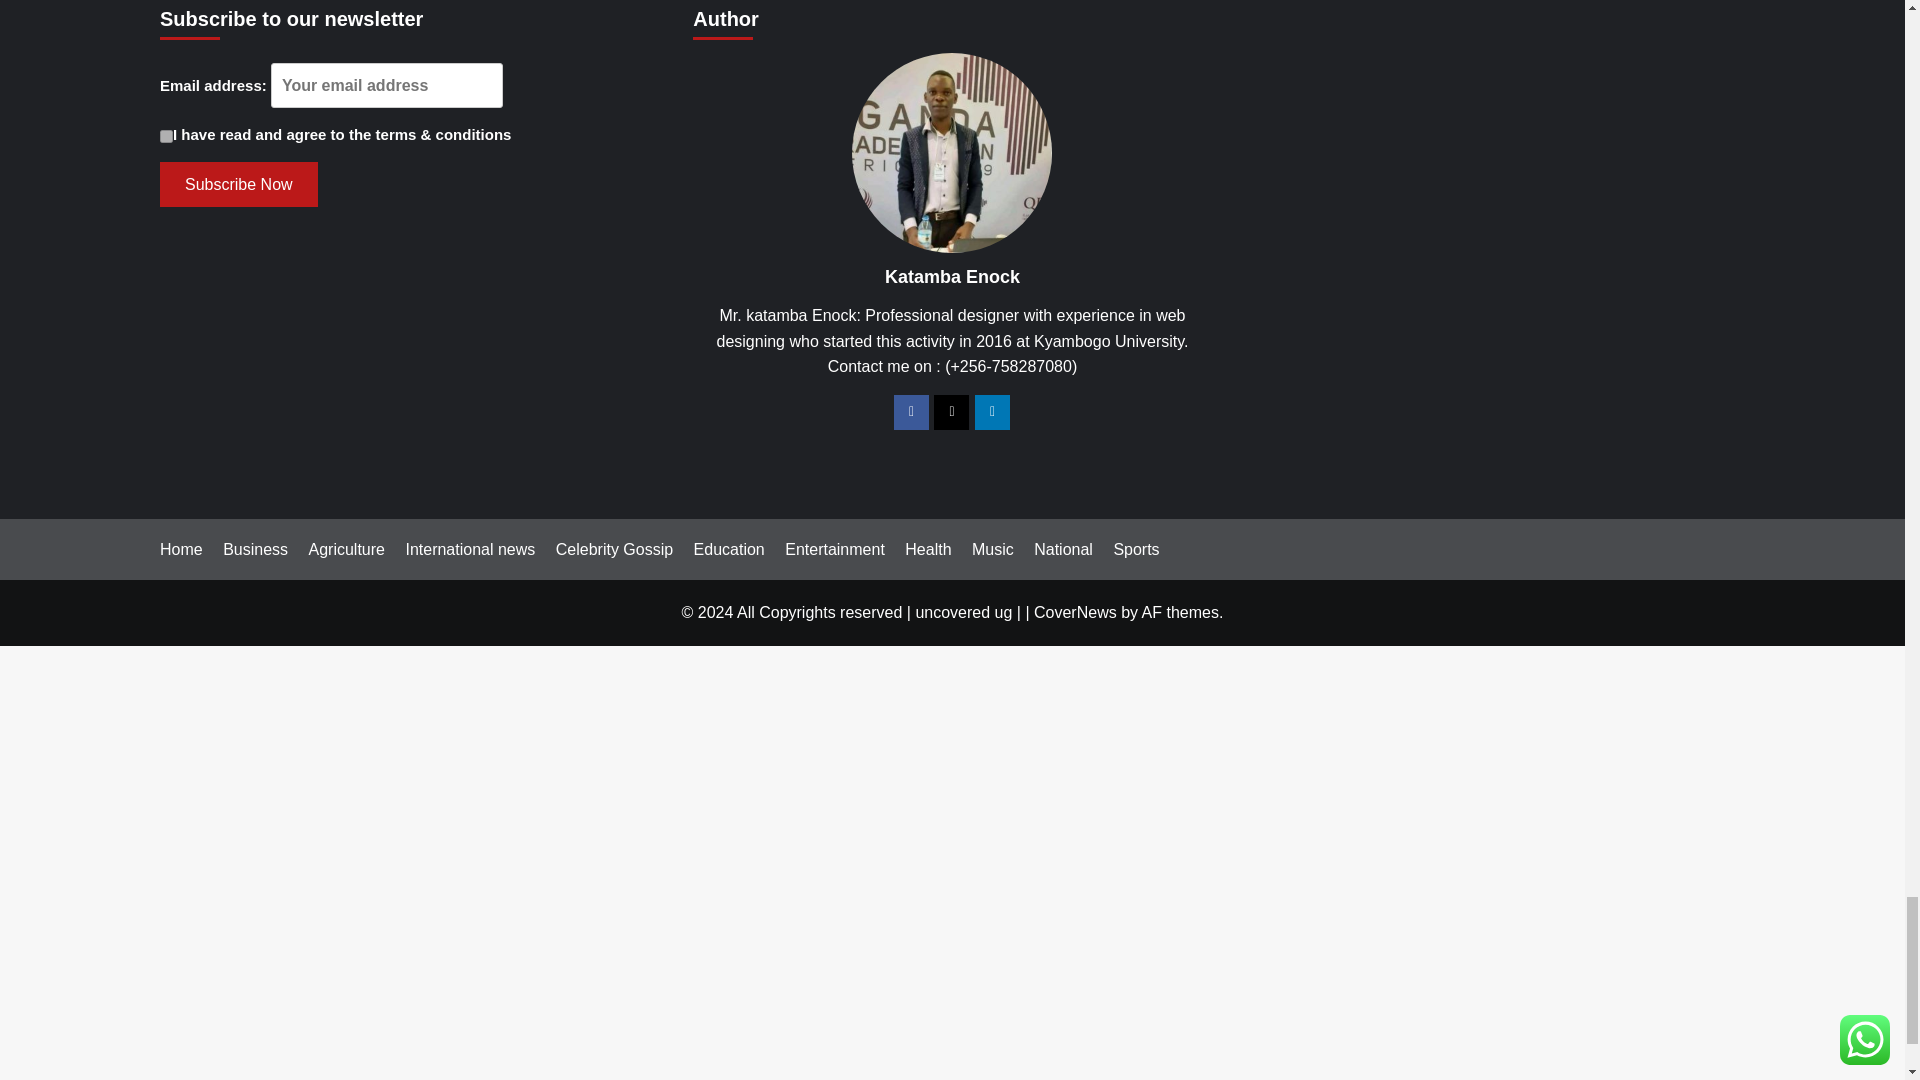 This screenshot has height=1080, width=1920. I want to click on 1, so click(166, 136).